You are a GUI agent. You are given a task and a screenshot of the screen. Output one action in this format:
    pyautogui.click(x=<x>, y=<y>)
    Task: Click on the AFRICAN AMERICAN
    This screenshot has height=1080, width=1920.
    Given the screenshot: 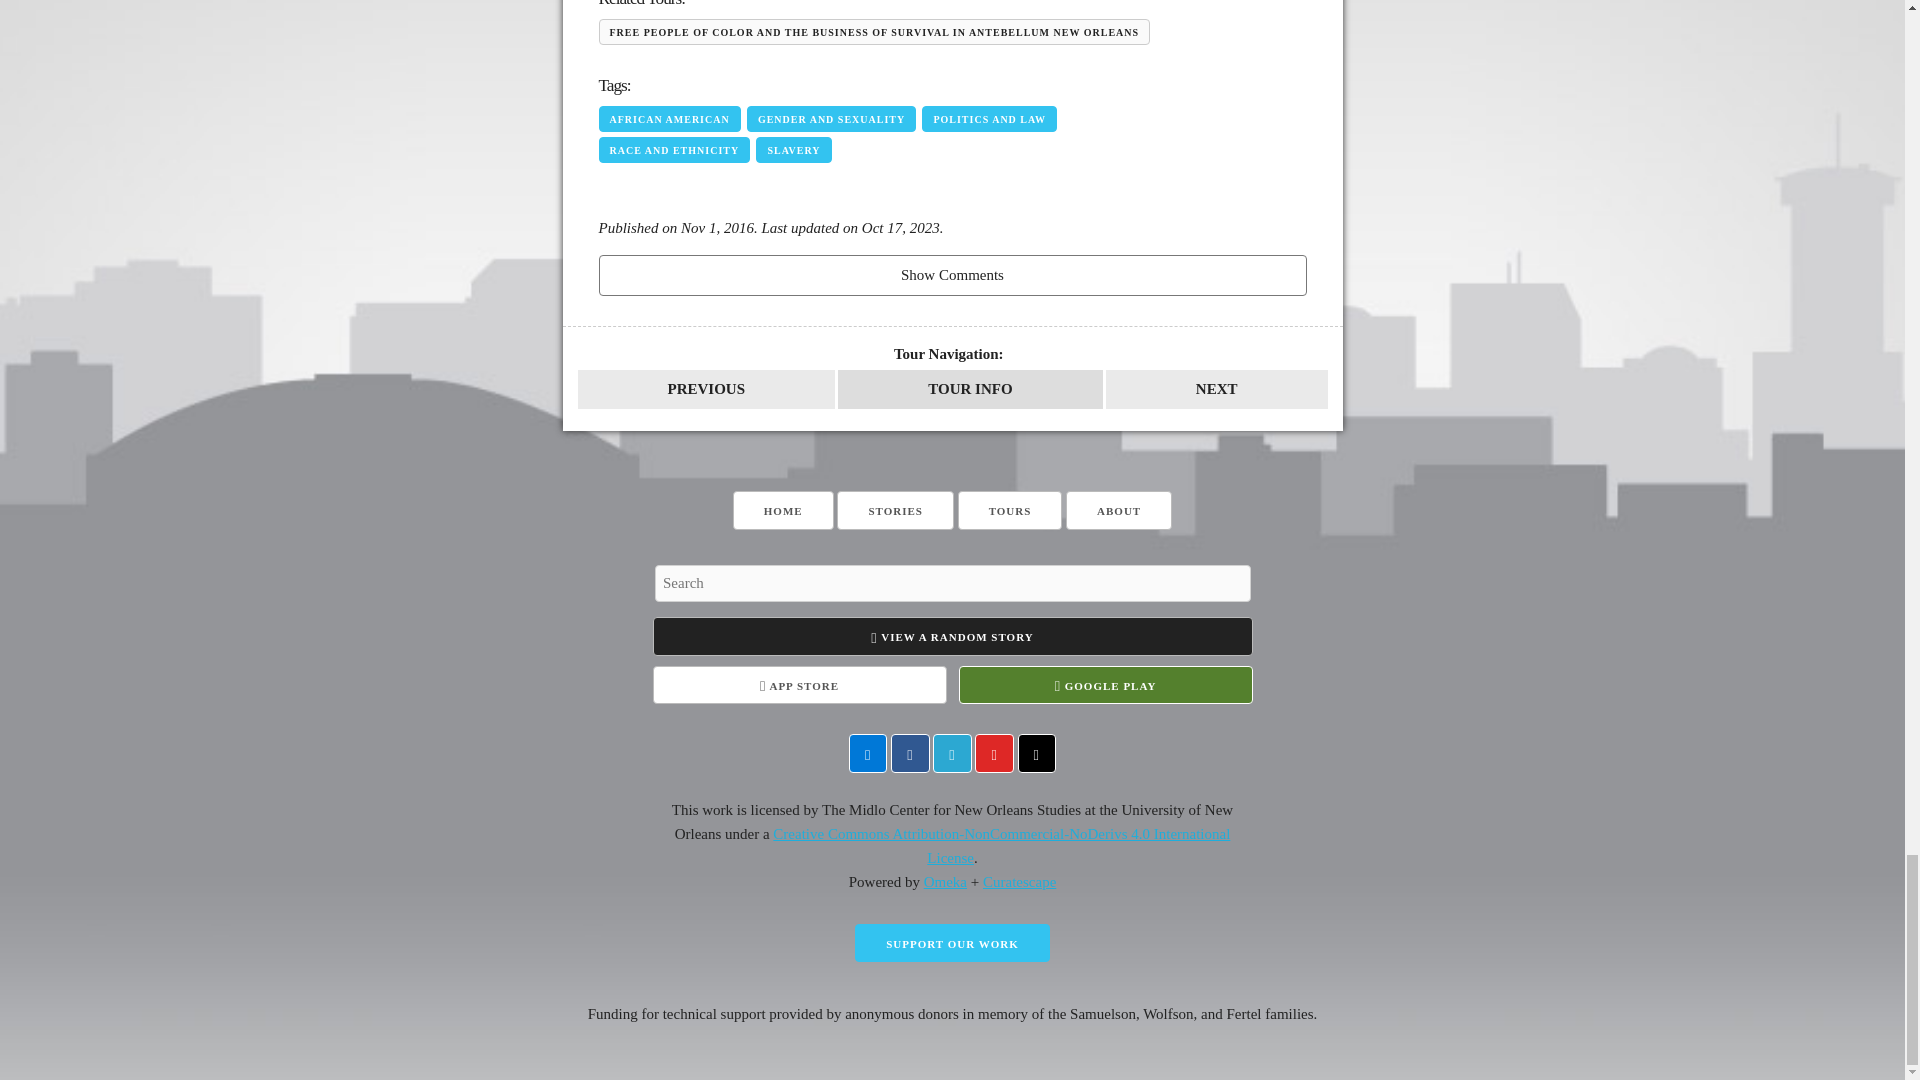 What is the action you would take?
    pyautogui.click(x=668, y=118)
    